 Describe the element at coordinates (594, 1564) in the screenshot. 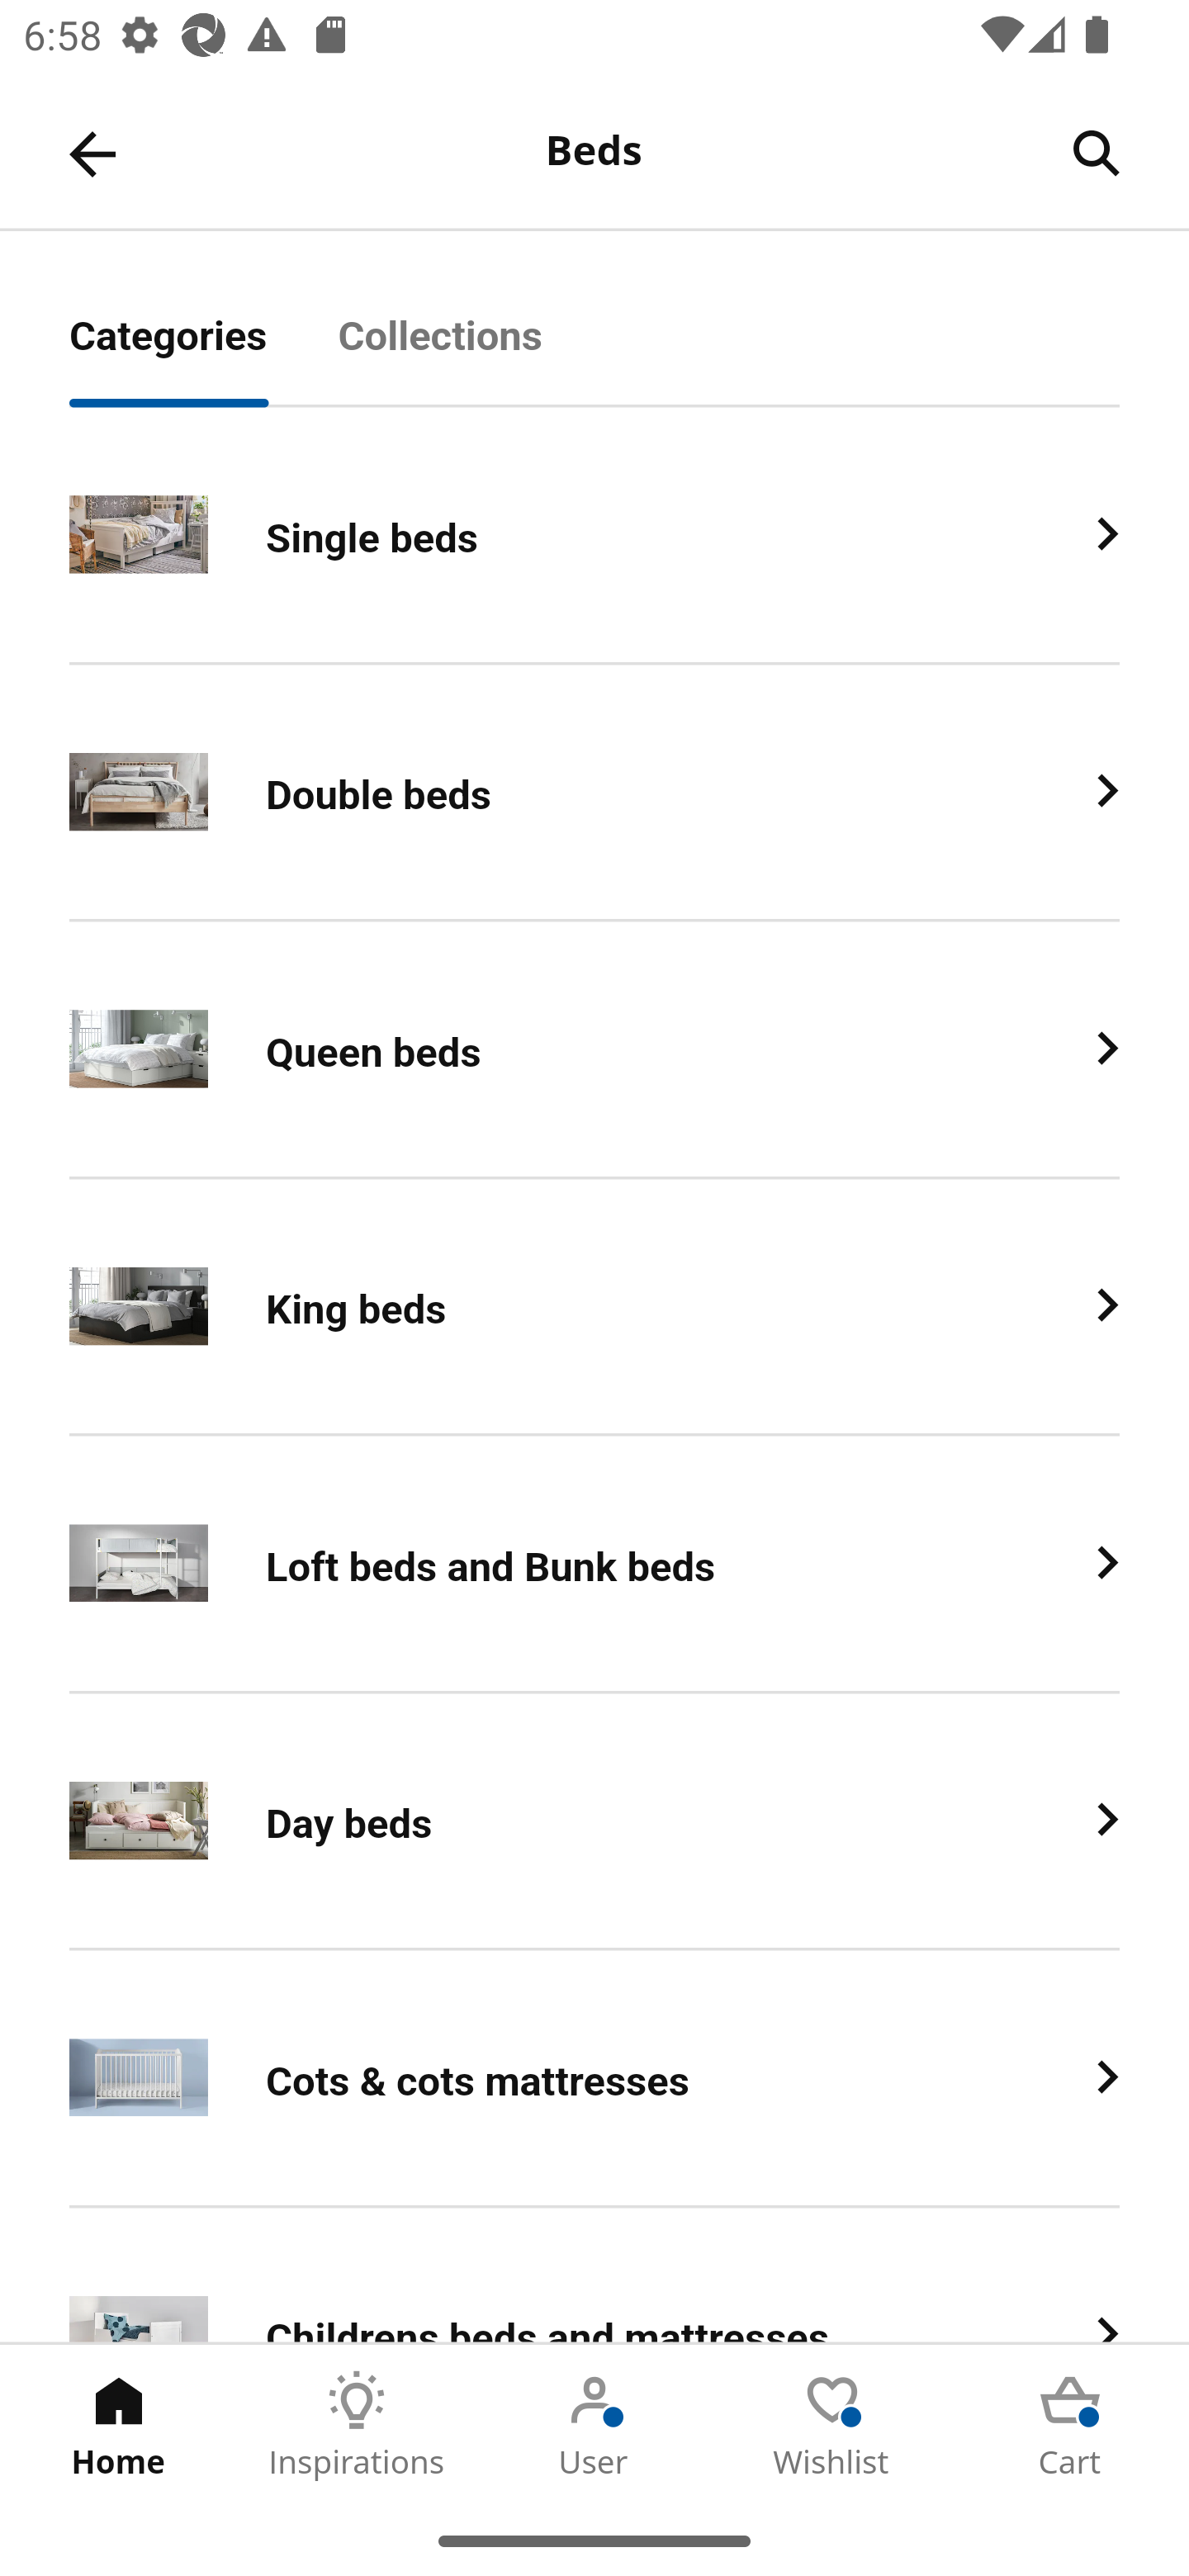

I see `Loft beds and Bunk beds` at that location.